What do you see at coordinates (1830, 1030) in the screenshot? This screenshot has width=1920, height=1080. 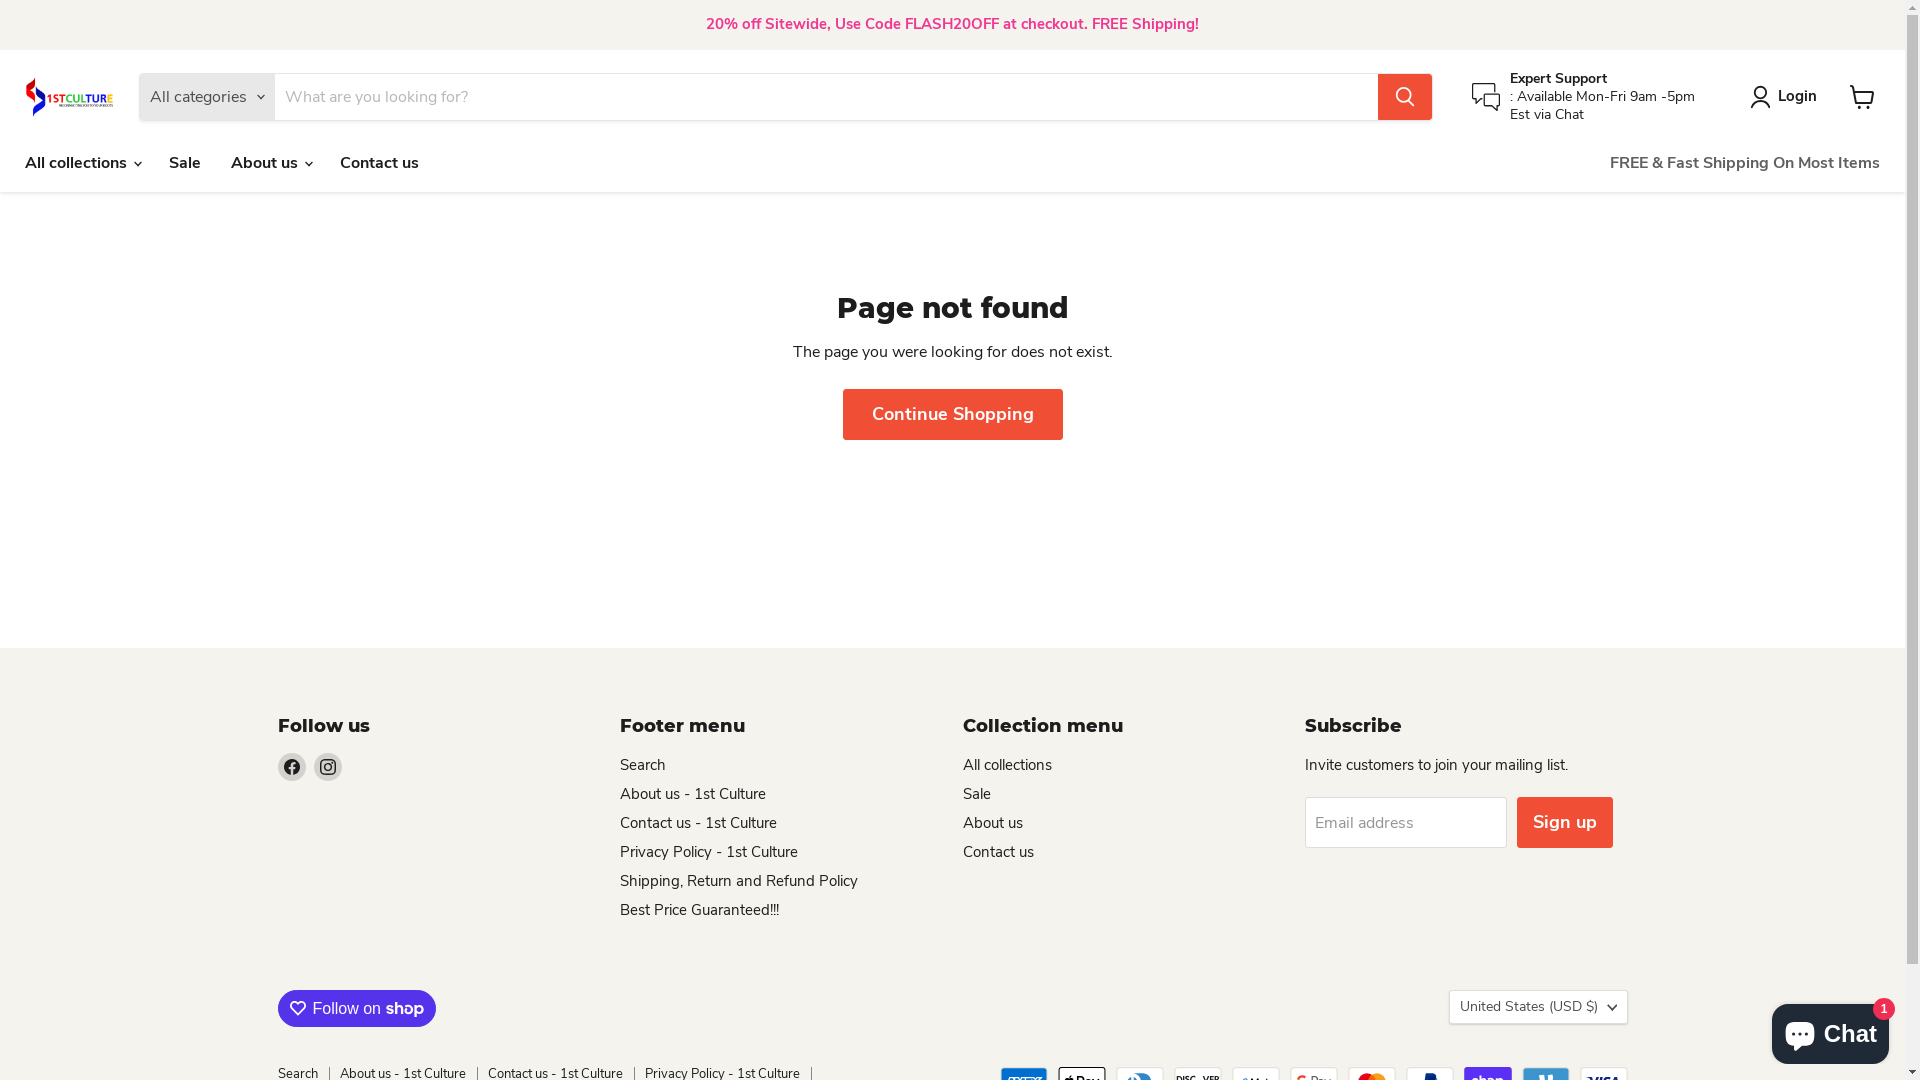 I see `Shopify online store chat` at bounding box center [1830, 1030].